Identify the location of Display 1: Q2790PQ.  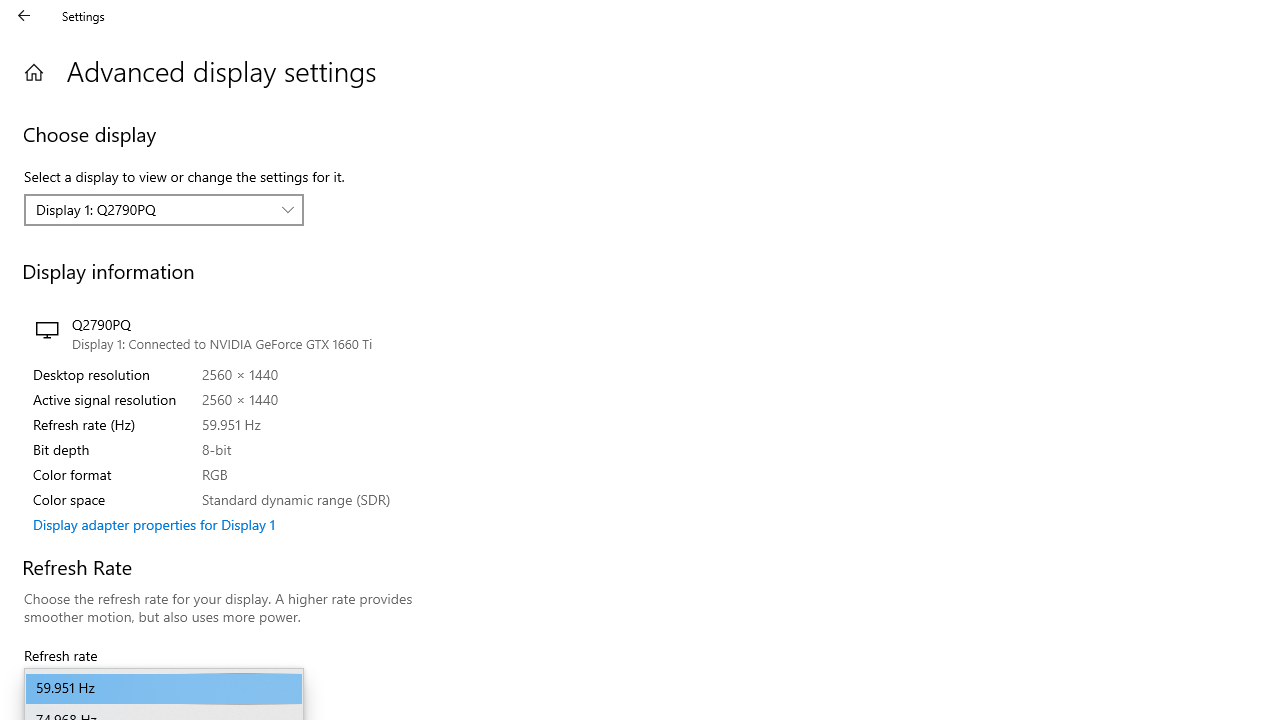
(153, 209).